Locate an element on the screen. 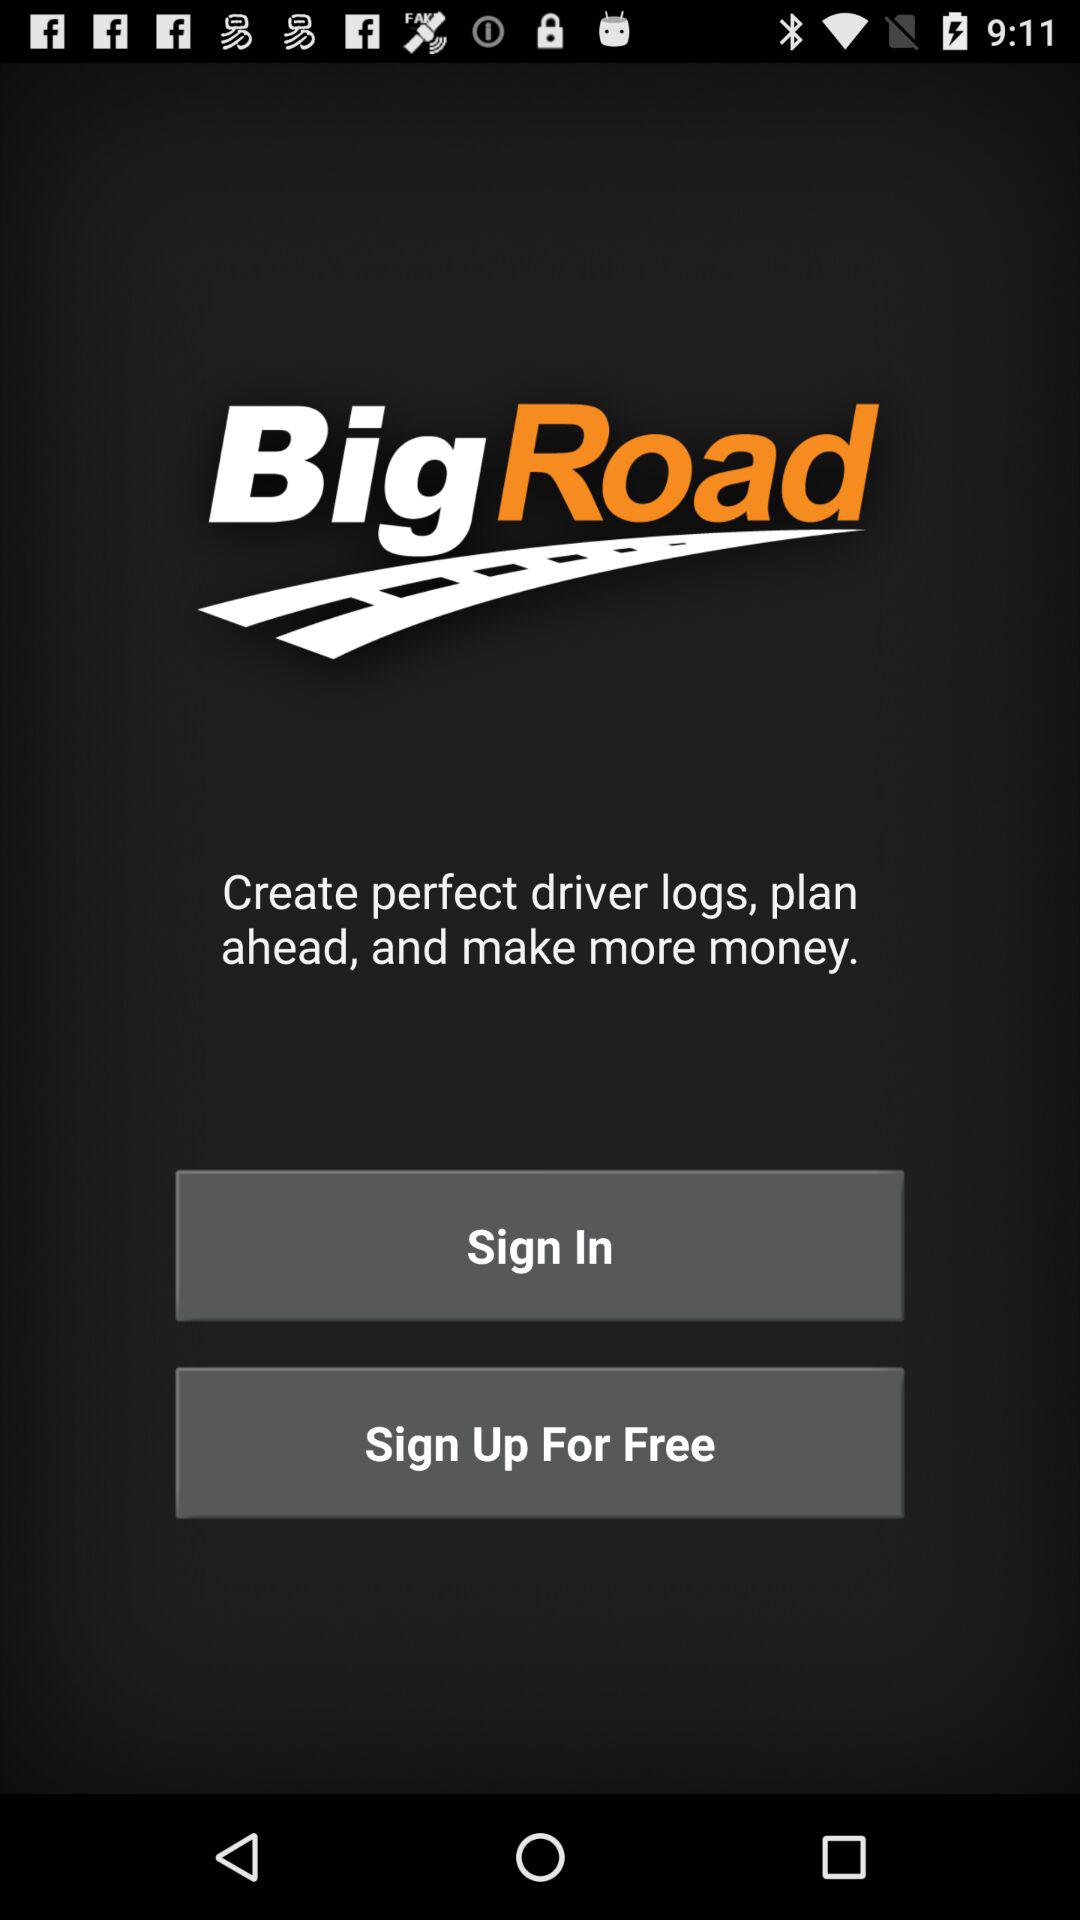 This screenshot has width=1080, height=1920. click sign up for icon is located at coordinates (540, 1442).